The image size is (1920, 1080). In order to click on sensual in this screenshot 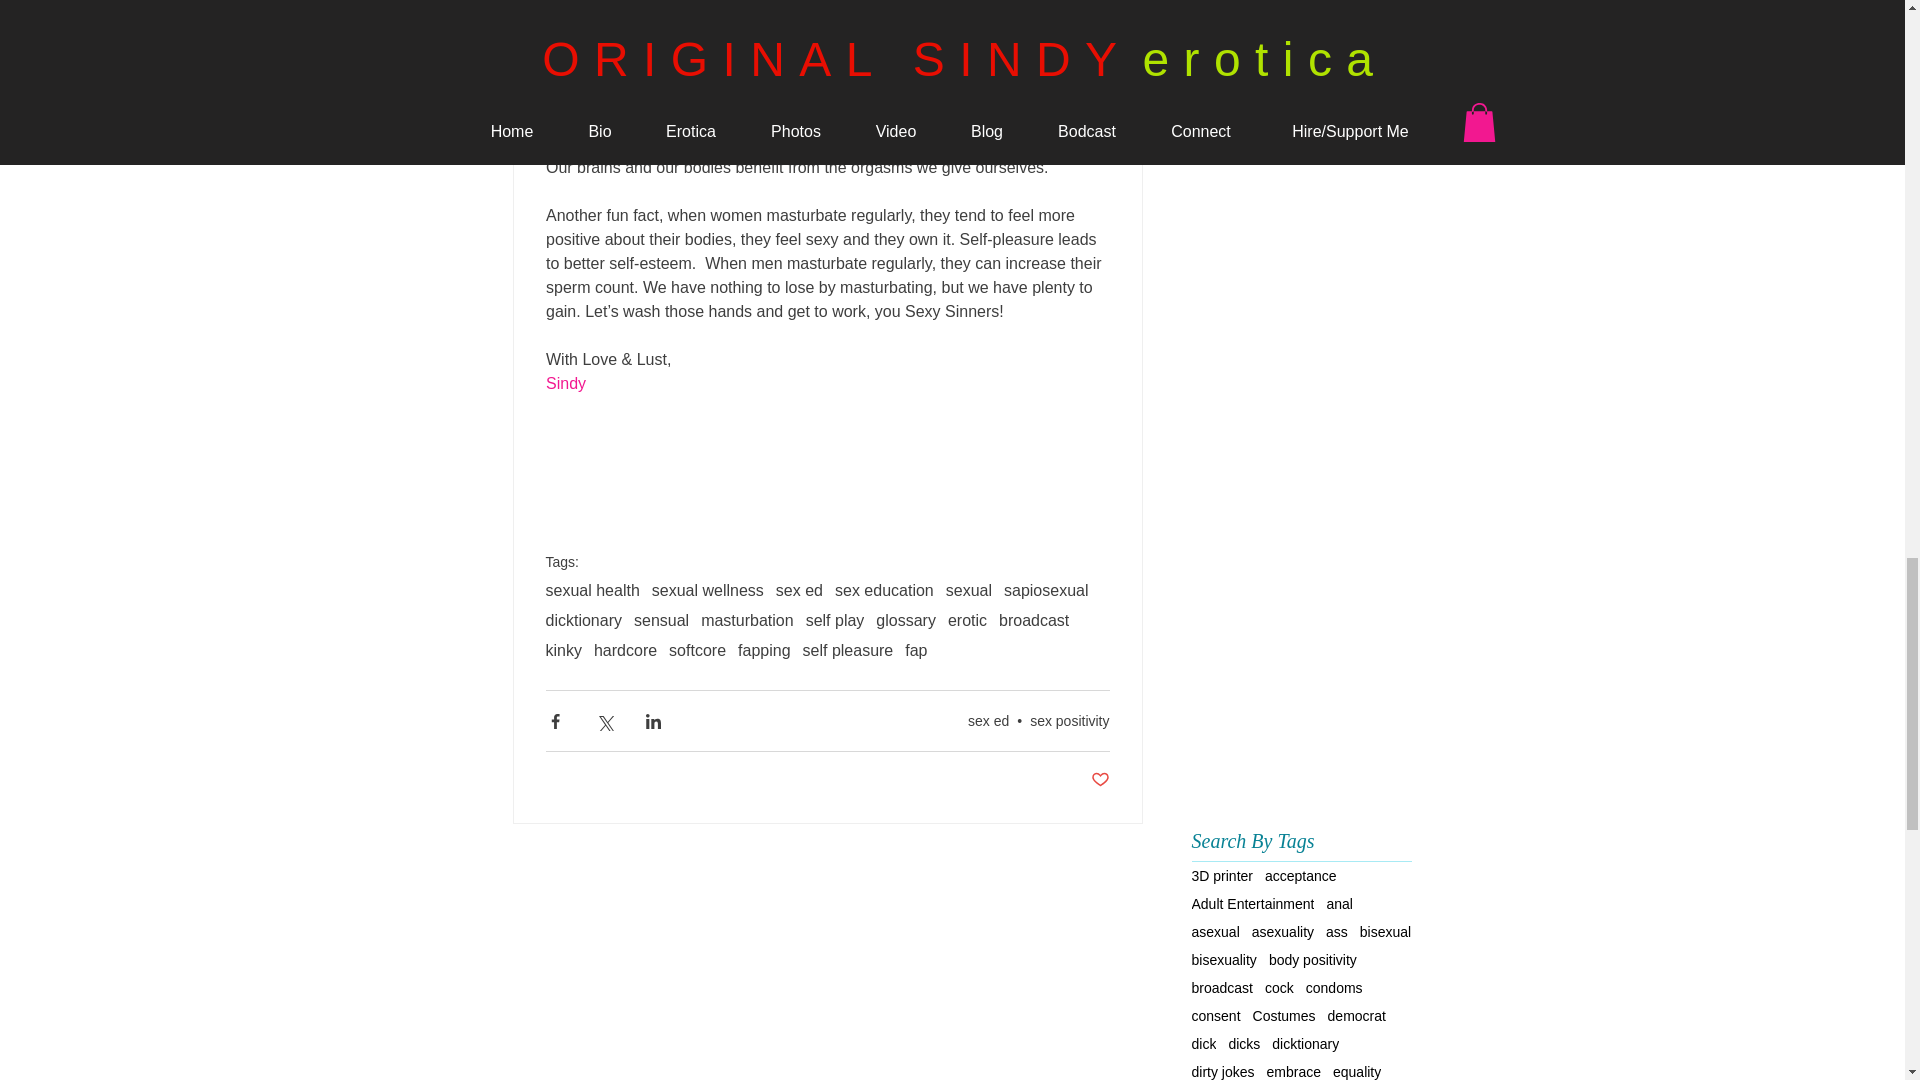, I will do `click(661, 620)`.